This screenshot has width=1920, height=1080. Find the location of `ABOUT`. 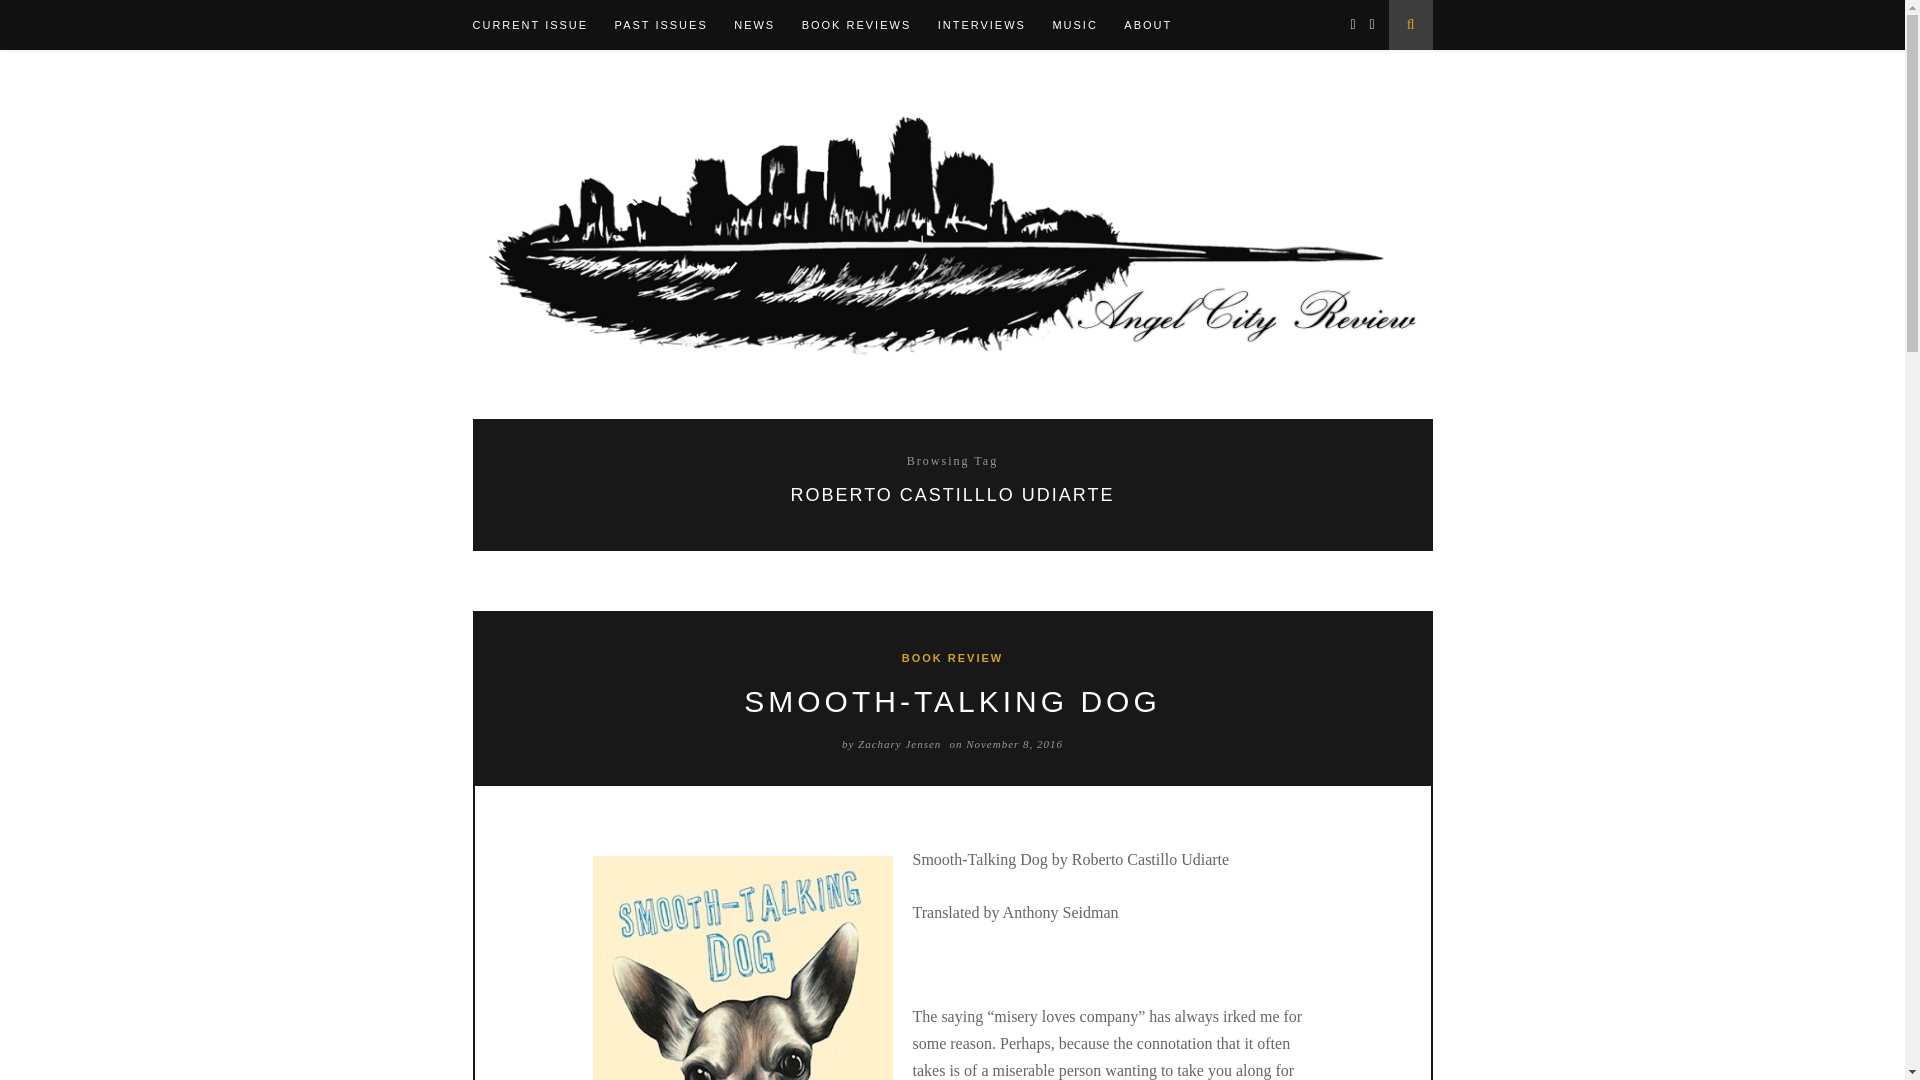

ABOUT is located at coordinates (1158, 24).